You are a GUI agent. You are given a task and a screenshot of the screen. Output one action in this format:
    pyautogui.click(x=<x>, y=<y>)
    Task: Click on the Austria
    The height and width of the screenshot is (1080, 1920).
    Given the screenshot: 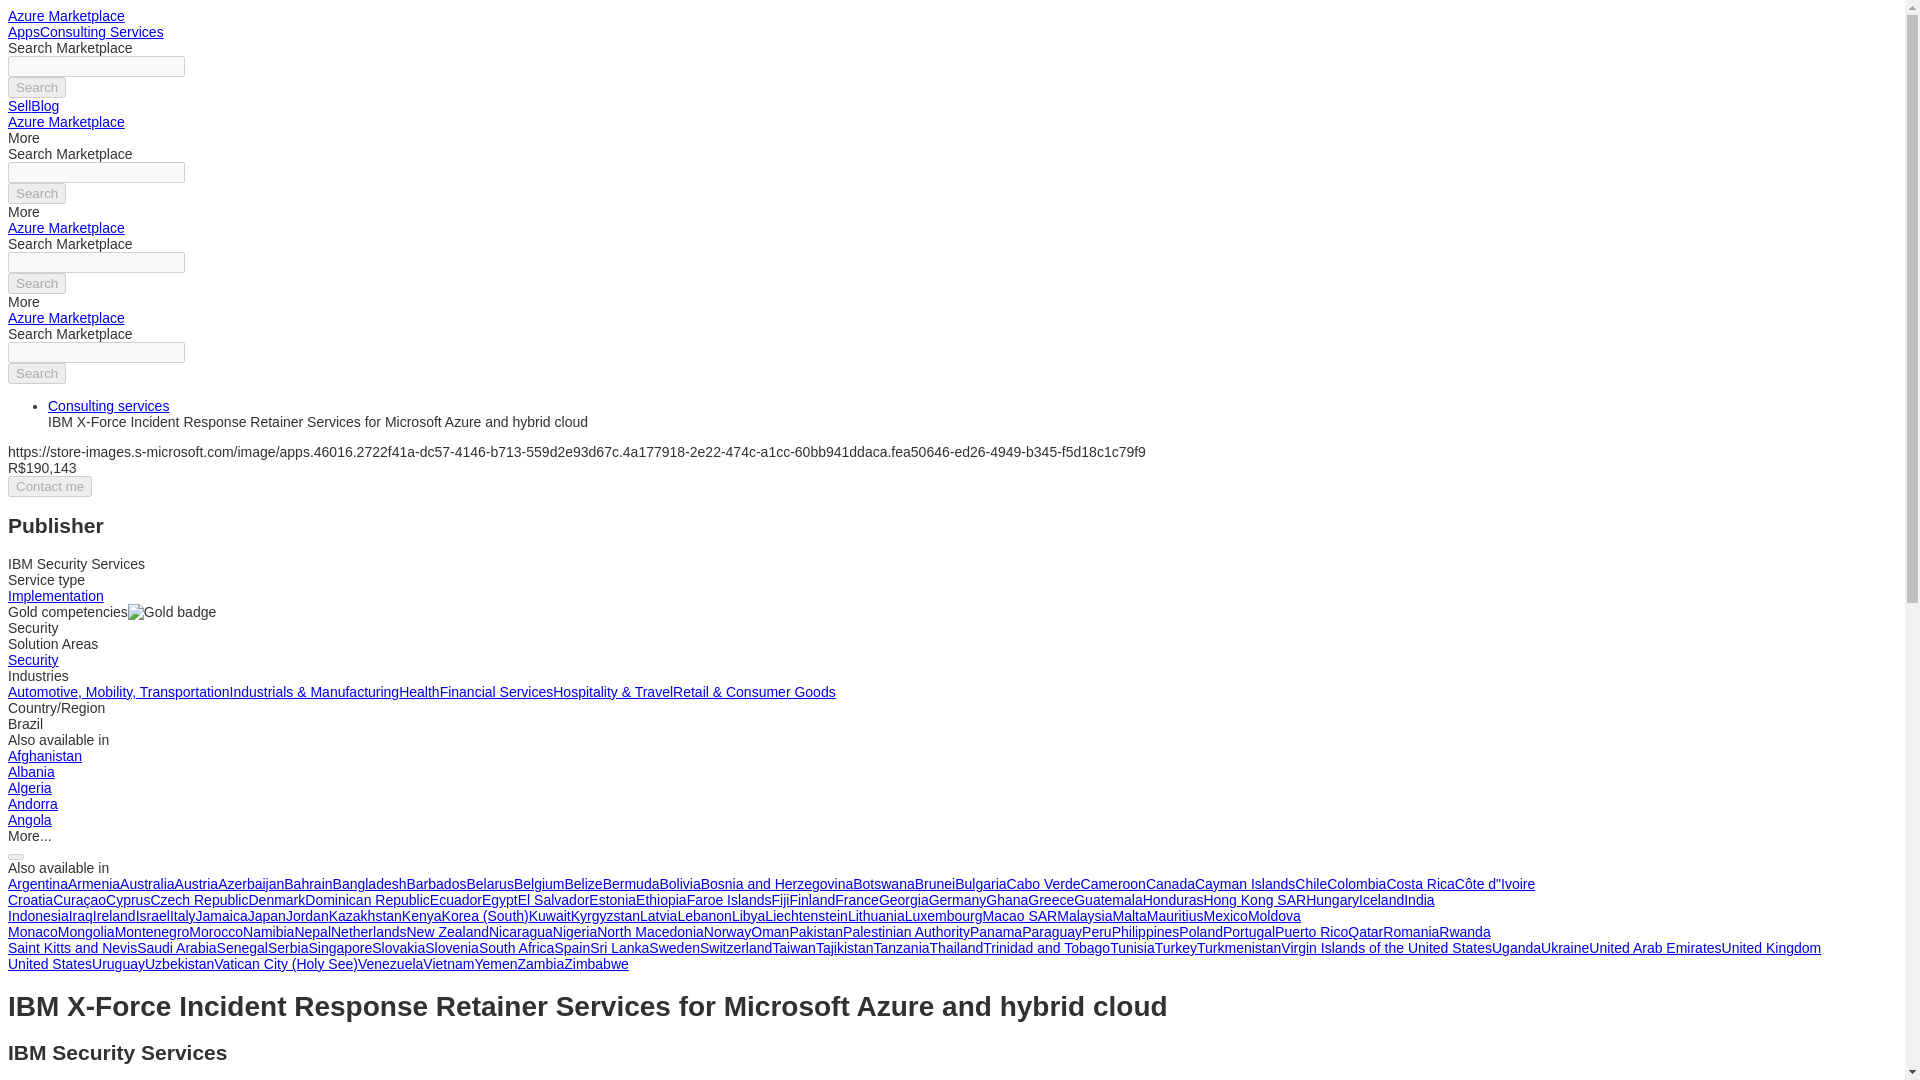 What is the action you would take?
    pyautogui.click(x=196, y=884)
    